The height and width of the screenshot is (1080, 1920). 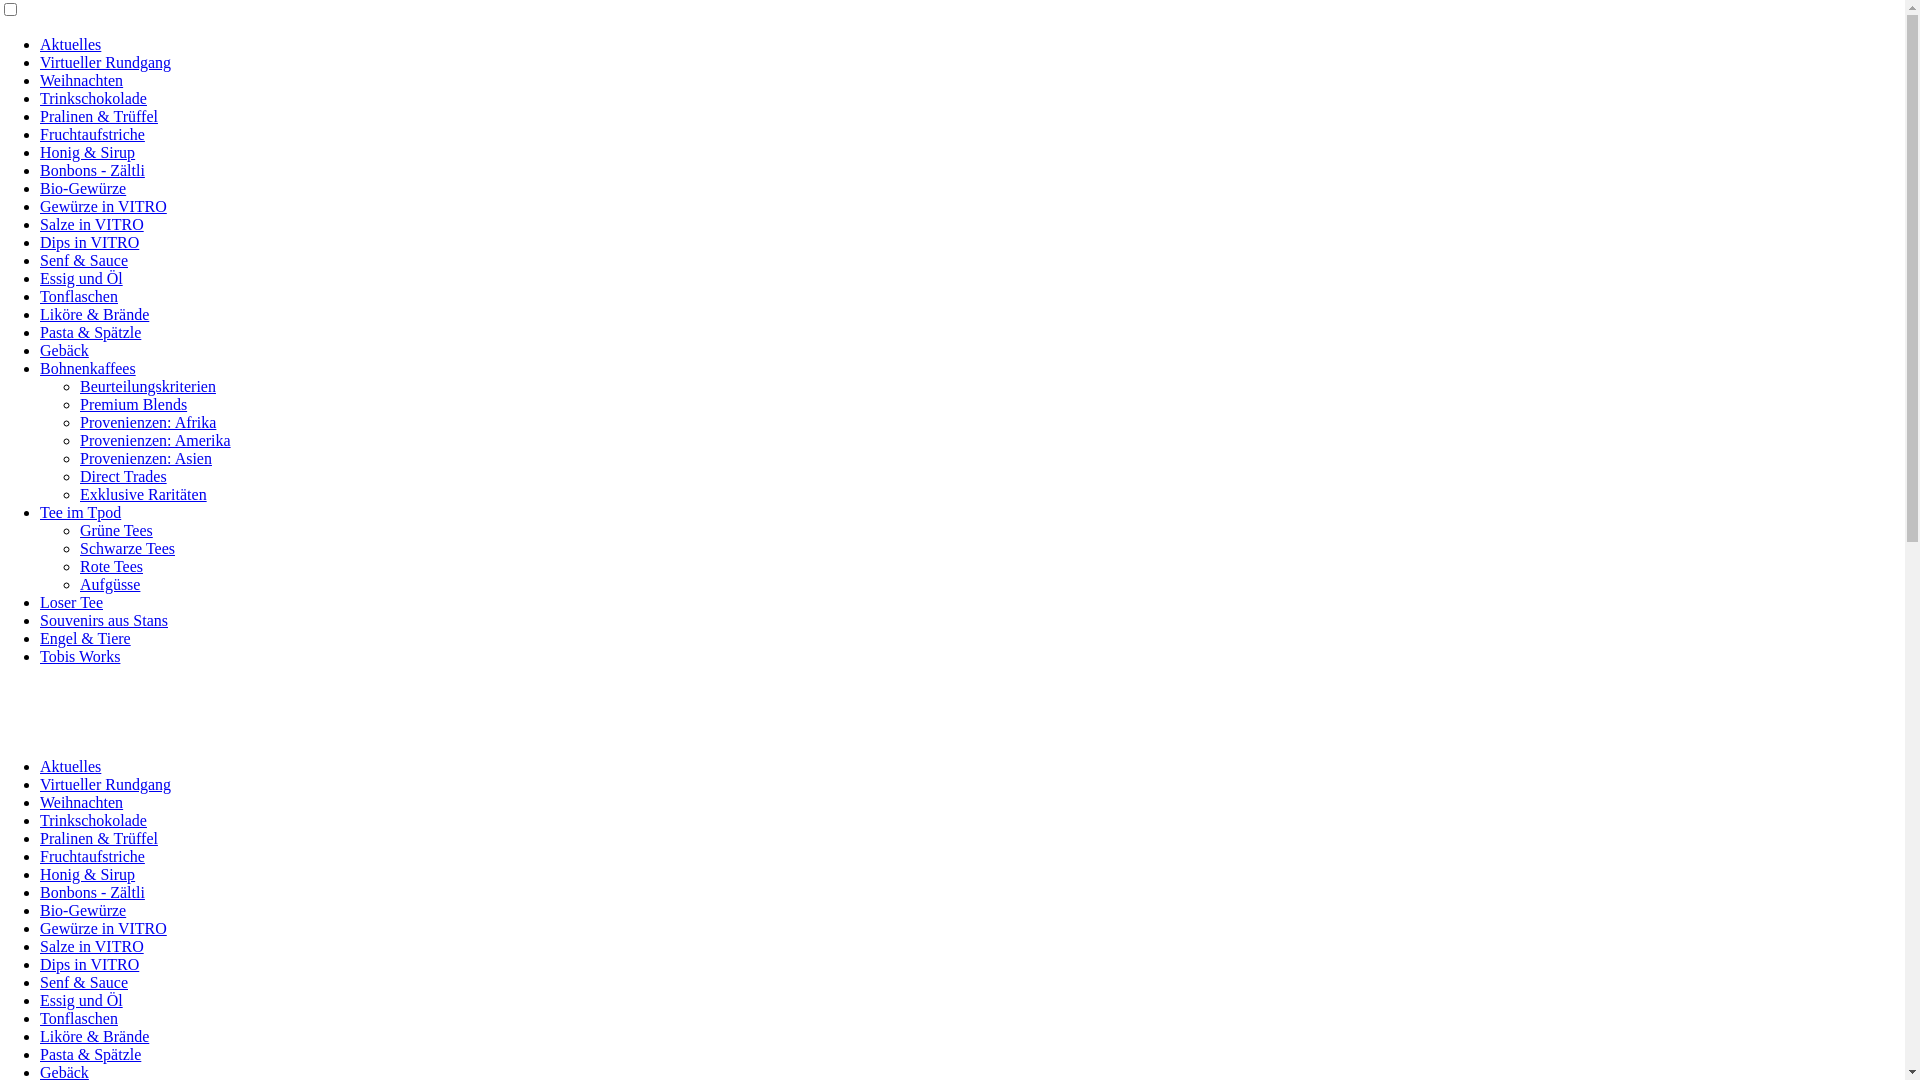 I want to click on Provenienzen: Amerika, so click(x=156, y=440).